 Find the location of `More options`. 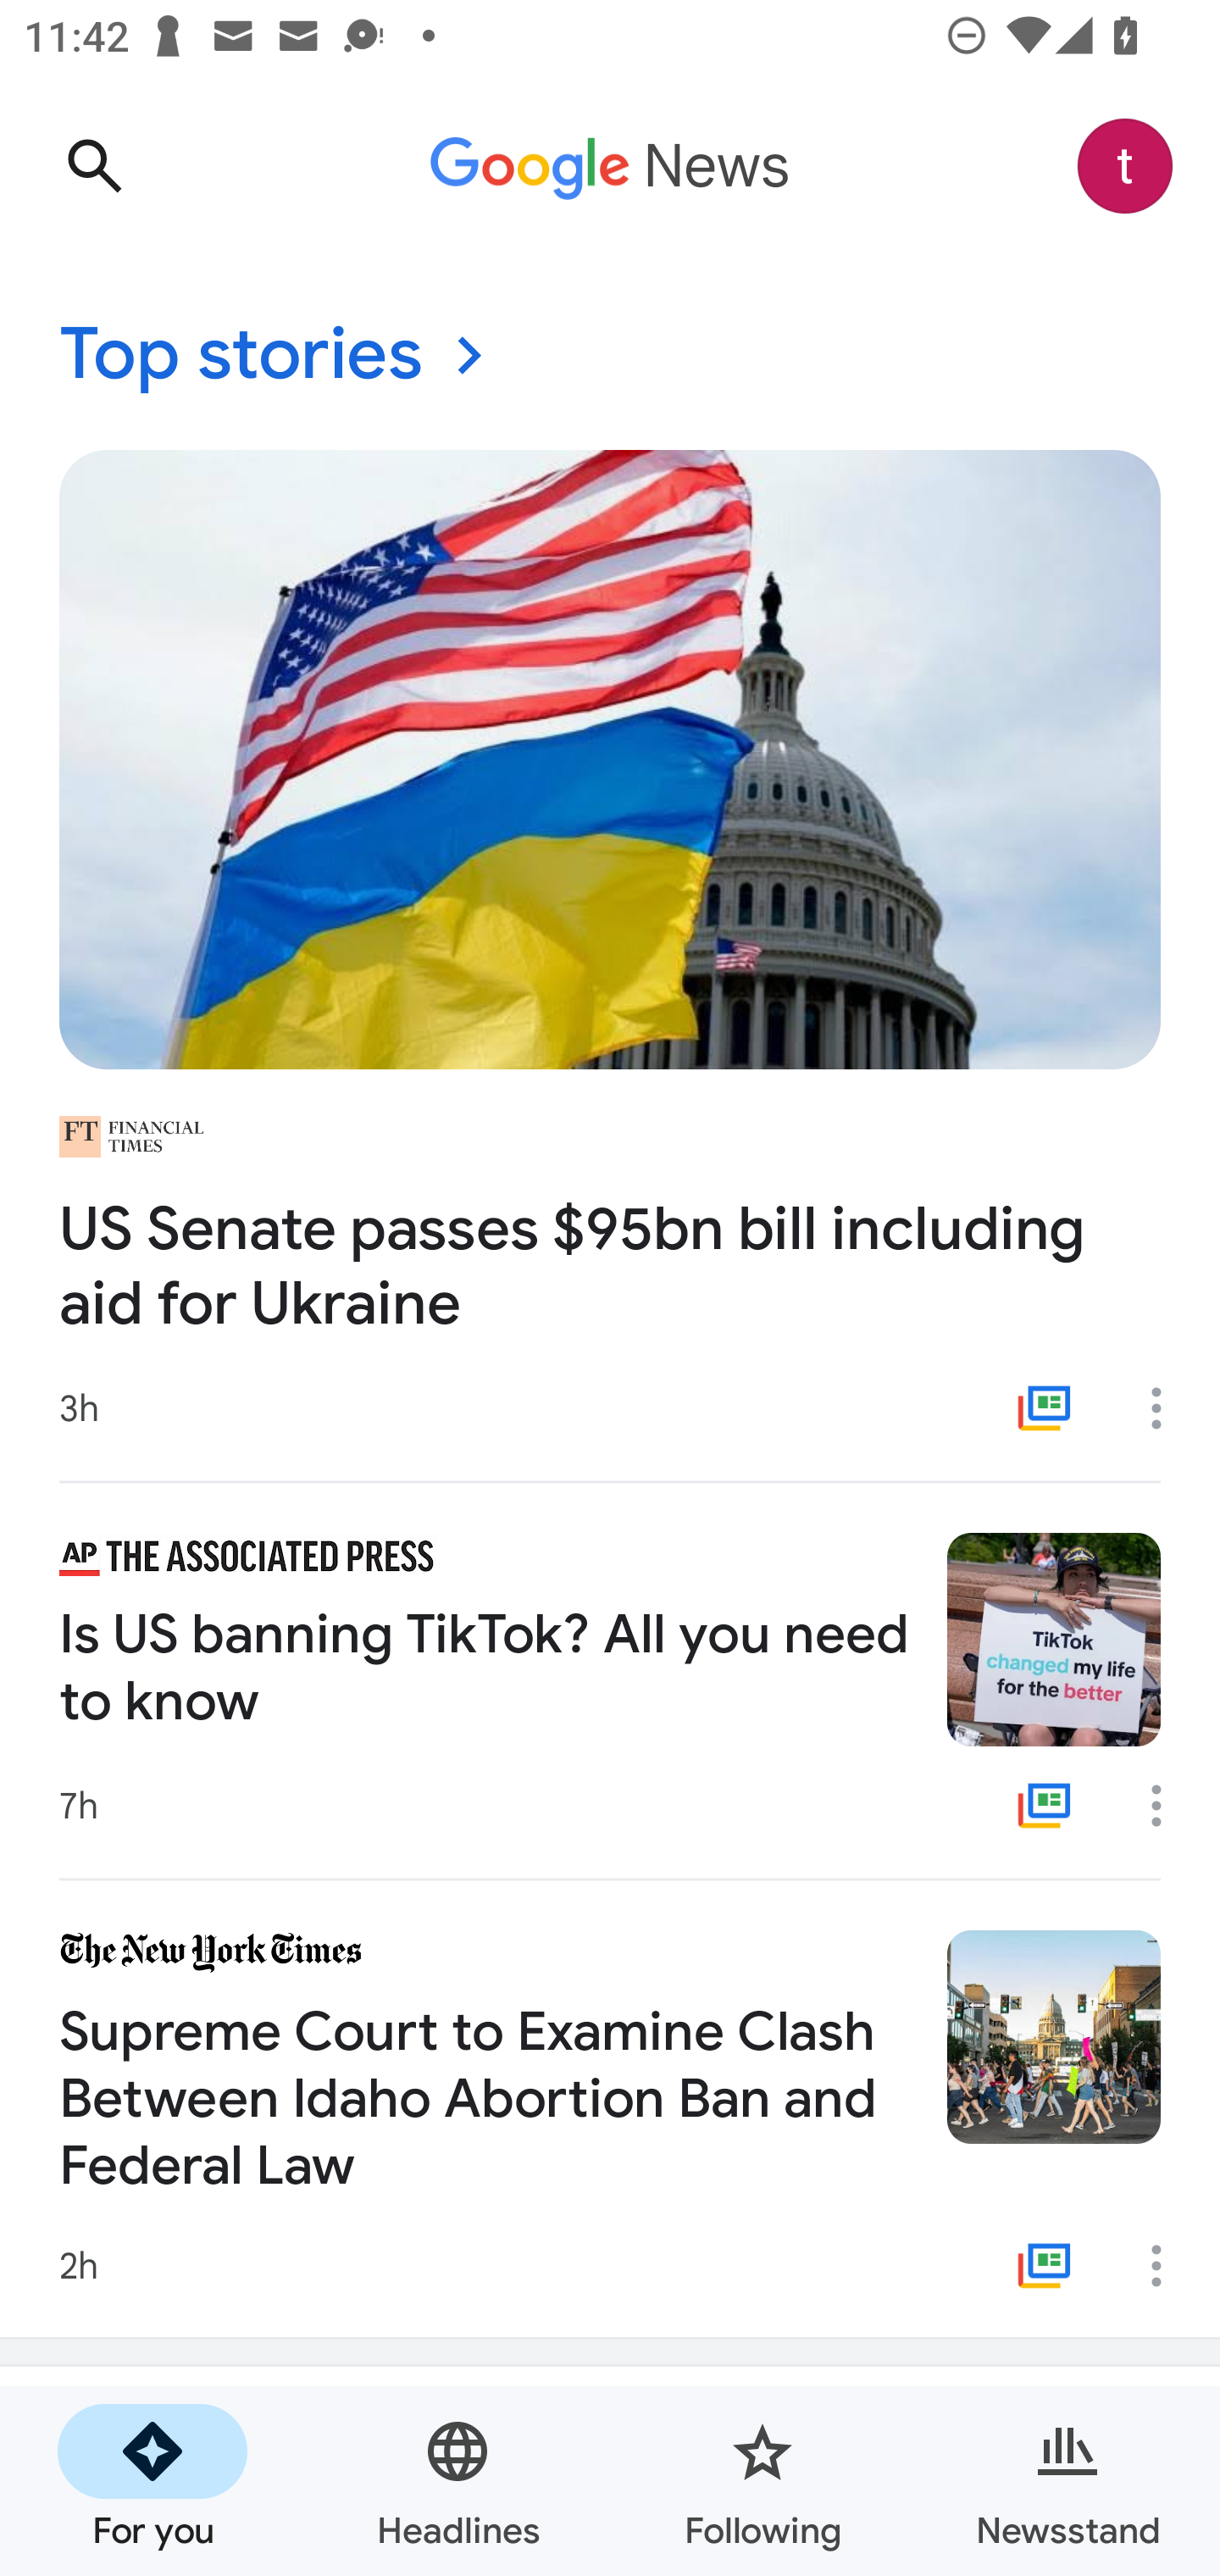

More options is located at coordinates (1167, 1407).